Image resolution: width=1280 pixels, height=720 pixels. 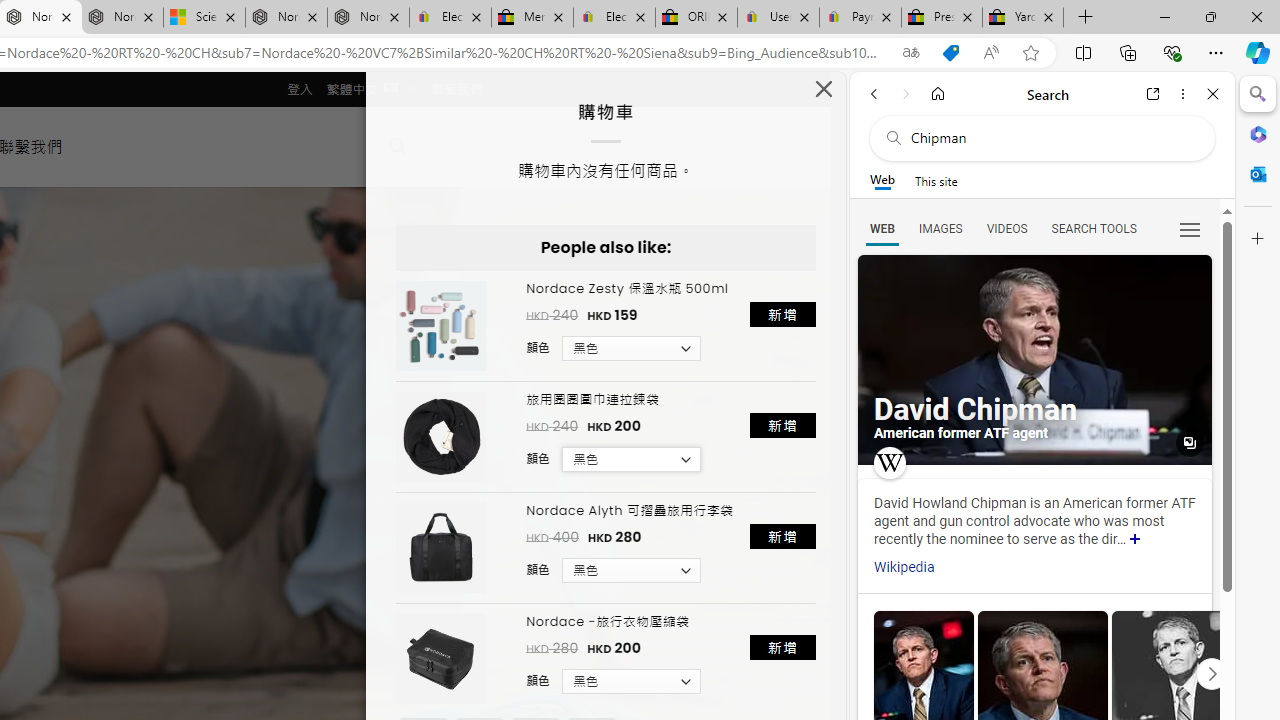 What do you see at coordinates (1258, 94) in the screenshot?
I see `Search` at bounding box center [1258, 94].